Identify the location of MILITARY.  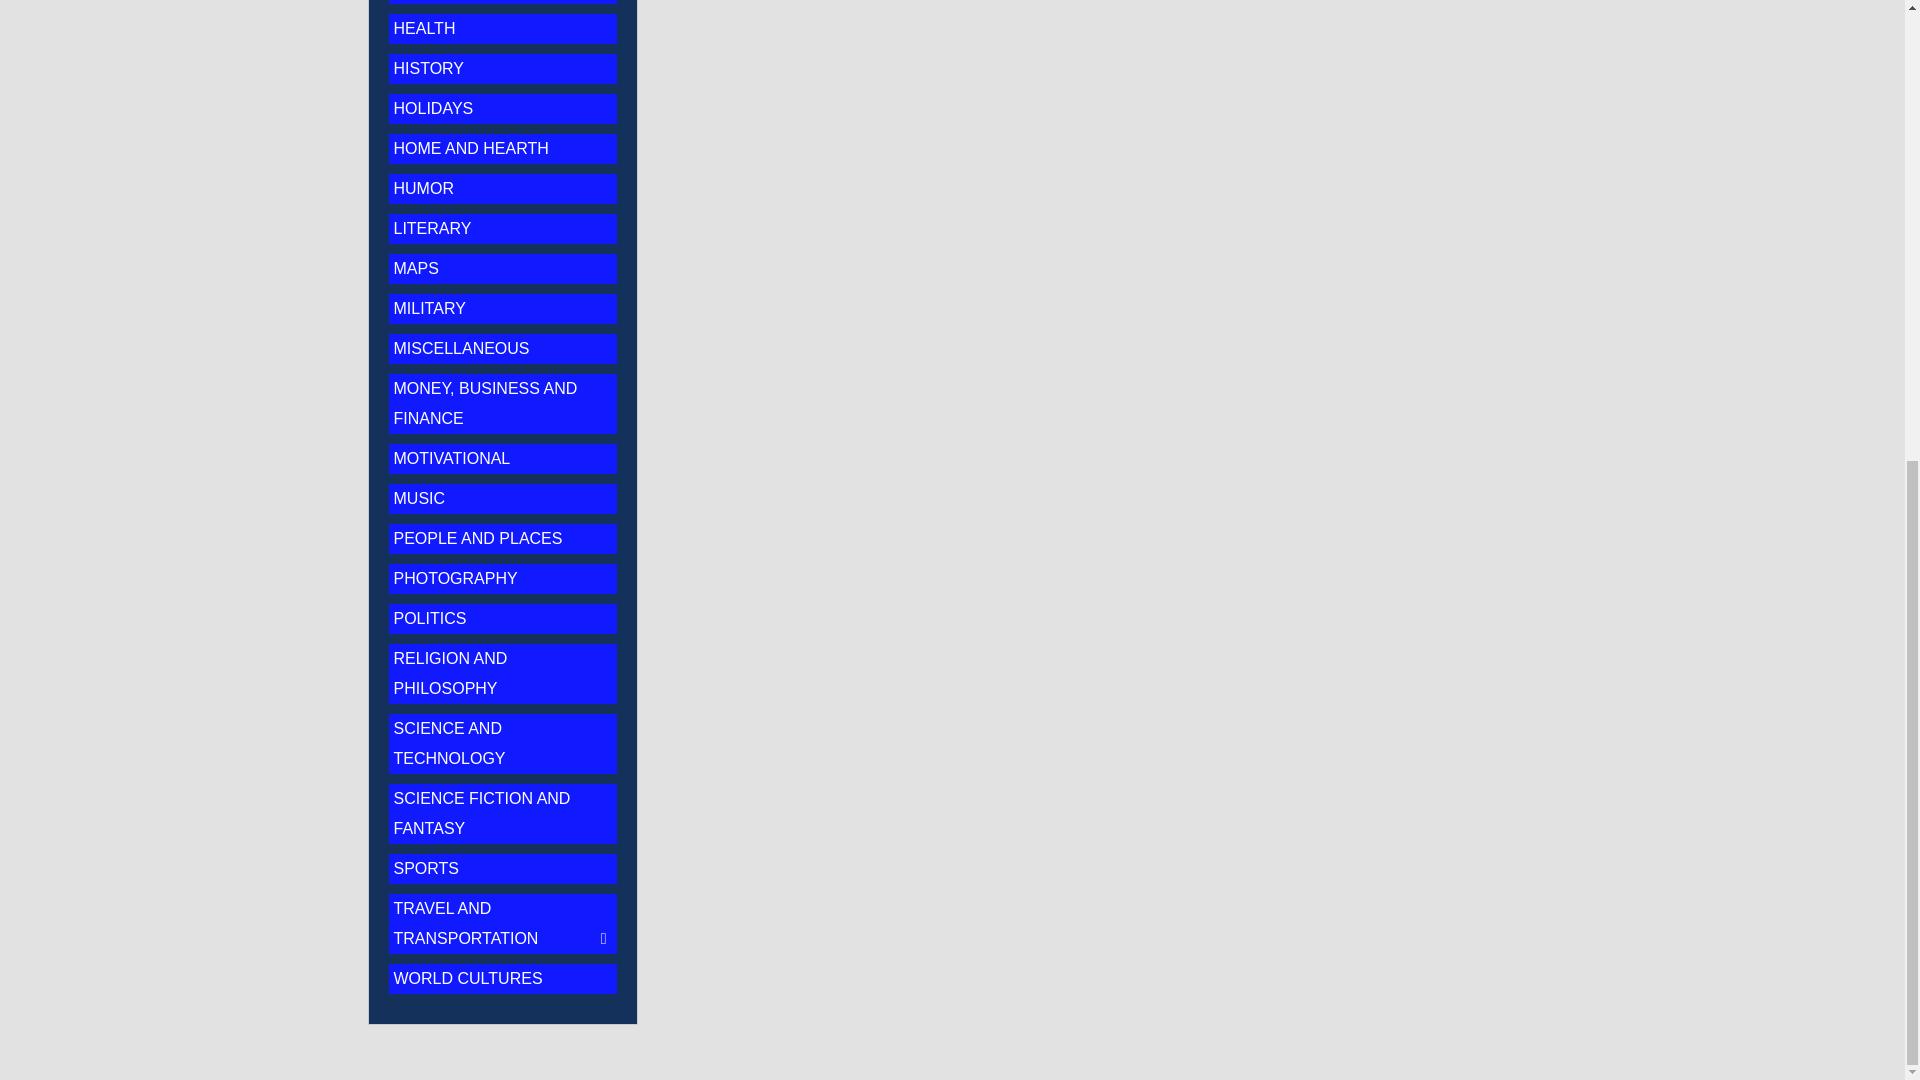
(430, 308).